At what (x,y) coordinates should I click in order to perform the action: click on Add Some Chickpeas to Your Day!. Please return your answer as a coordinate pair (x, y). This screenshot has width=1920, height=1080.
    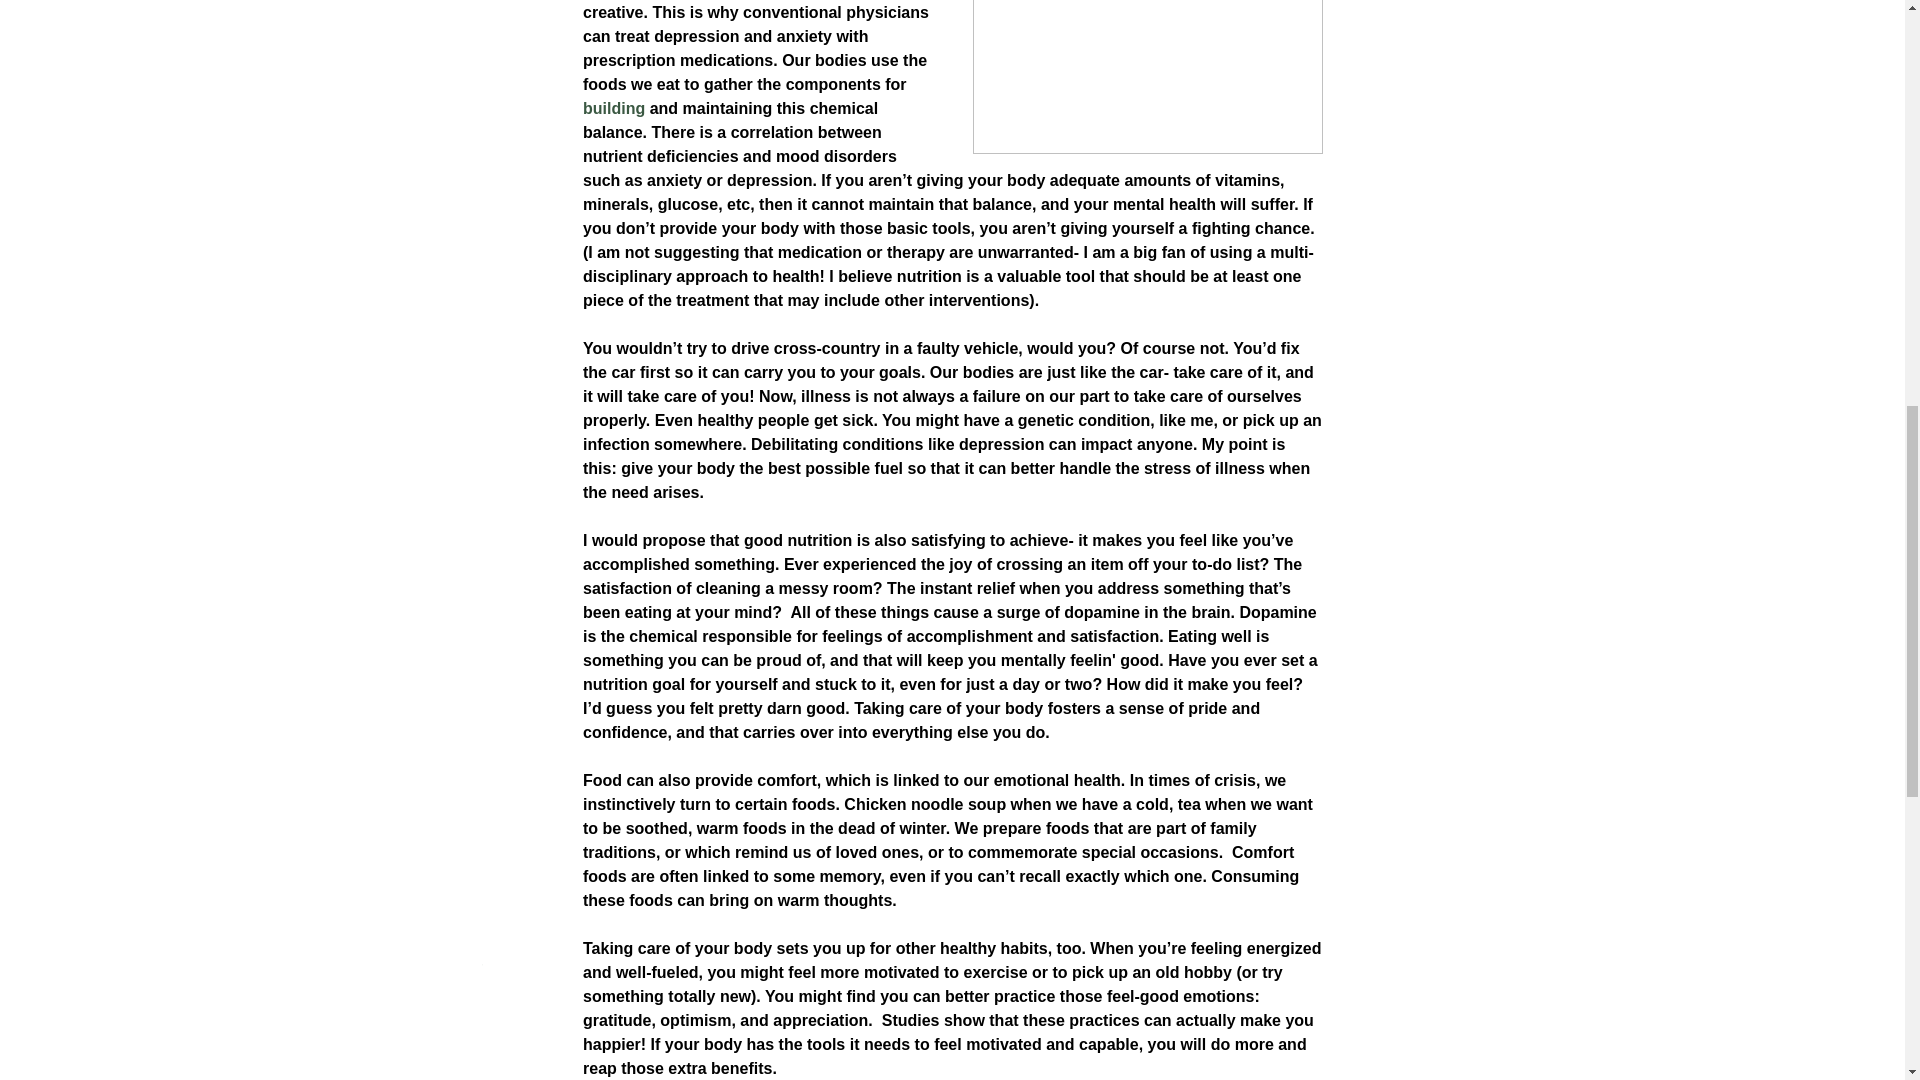
    Looking at the image, I should click on (1272, 800).